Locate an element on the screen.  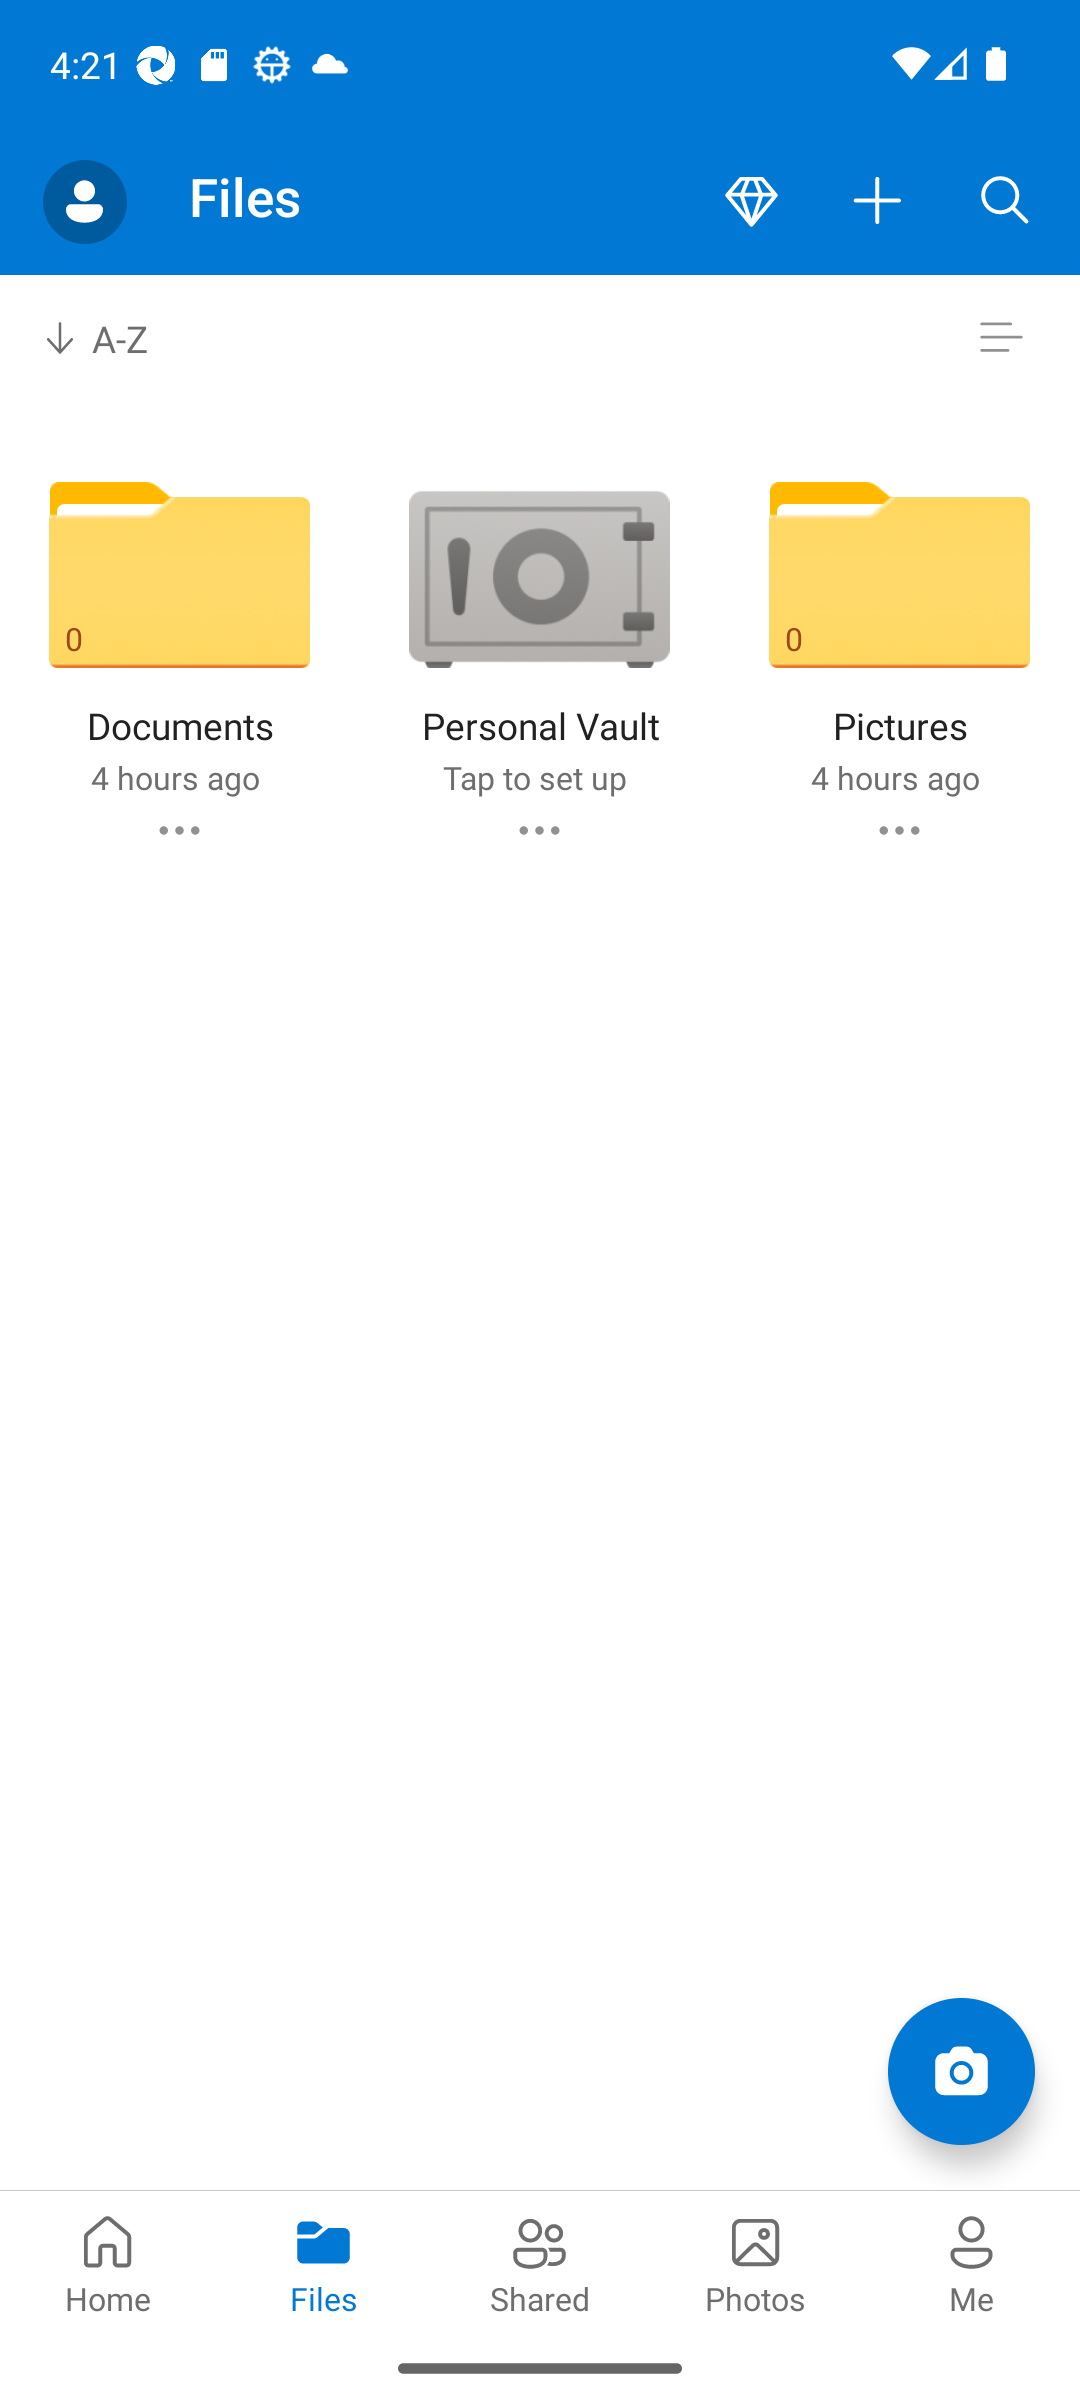
Search button is located at coordinates (1005, 202).